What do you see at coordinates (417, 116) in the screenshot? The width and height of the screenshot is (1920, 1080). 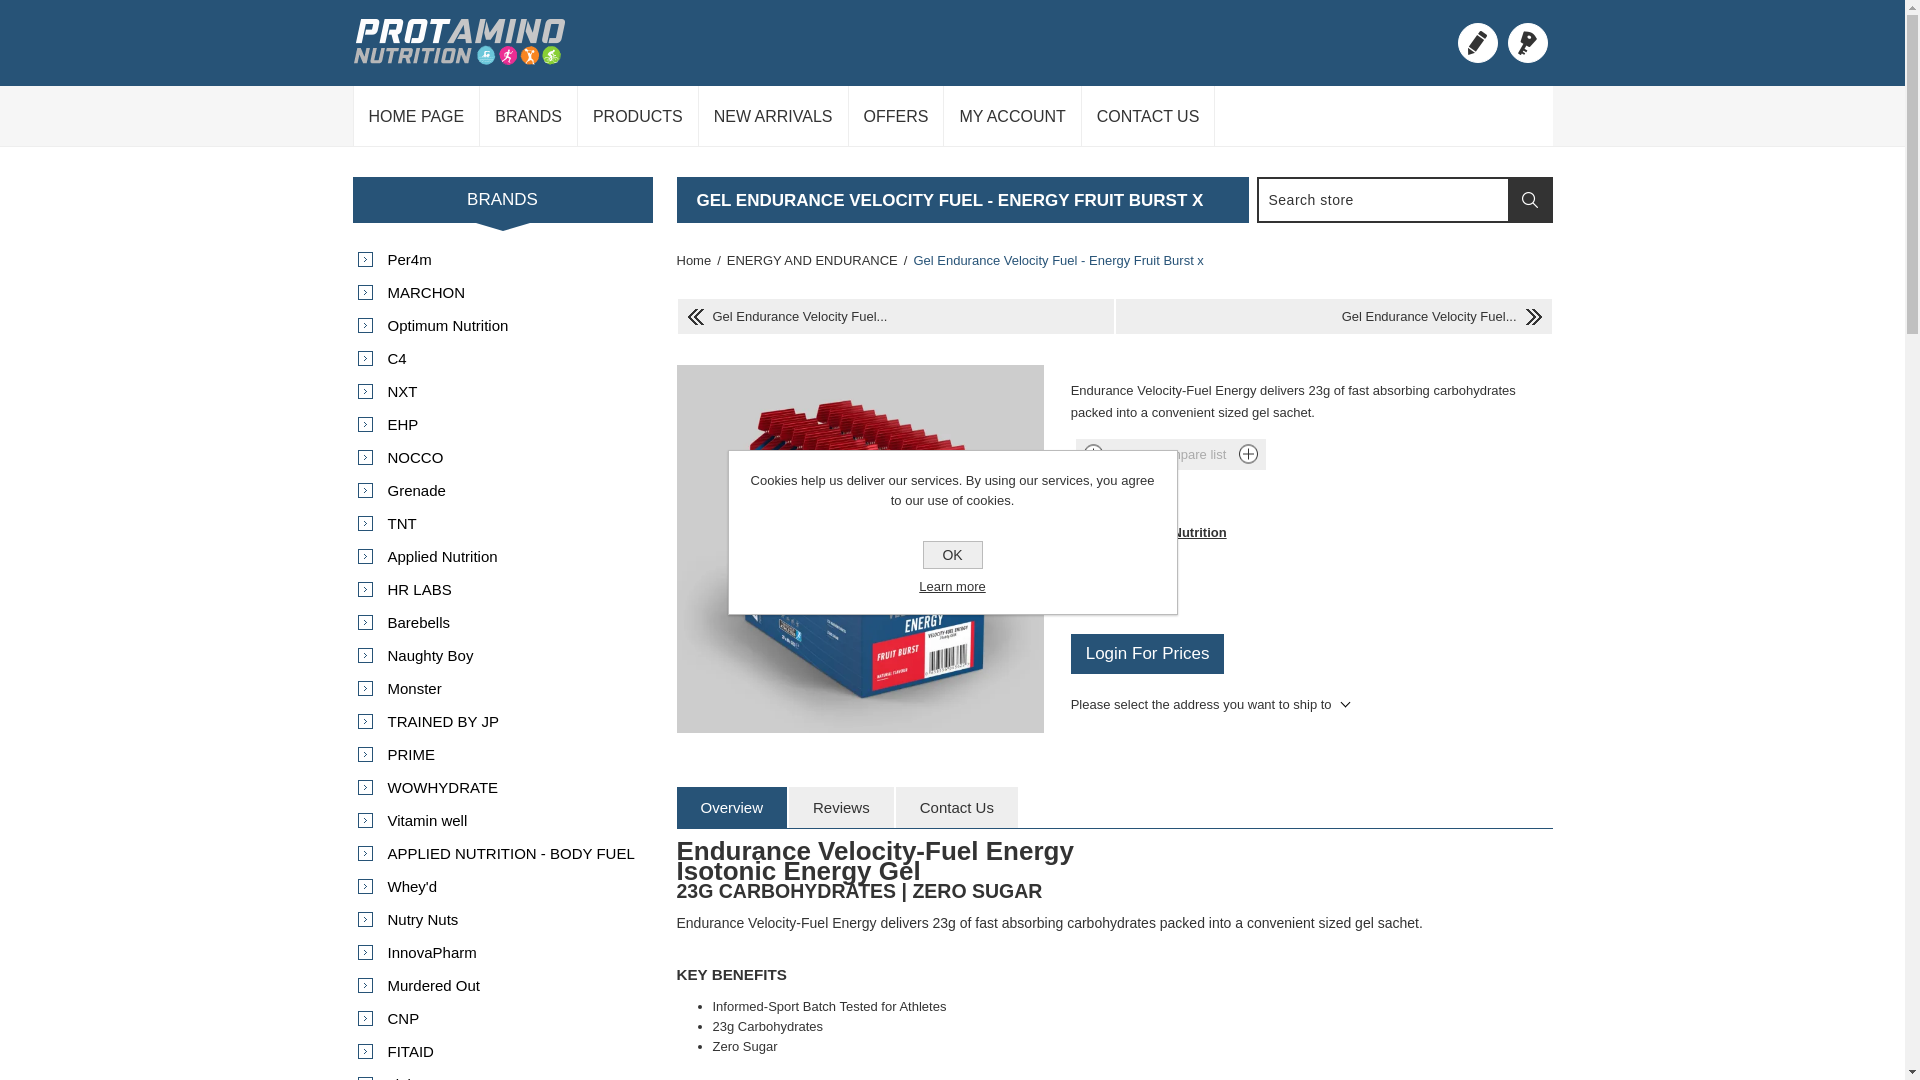 I see `Home Page` at bounding box center [417, 116].